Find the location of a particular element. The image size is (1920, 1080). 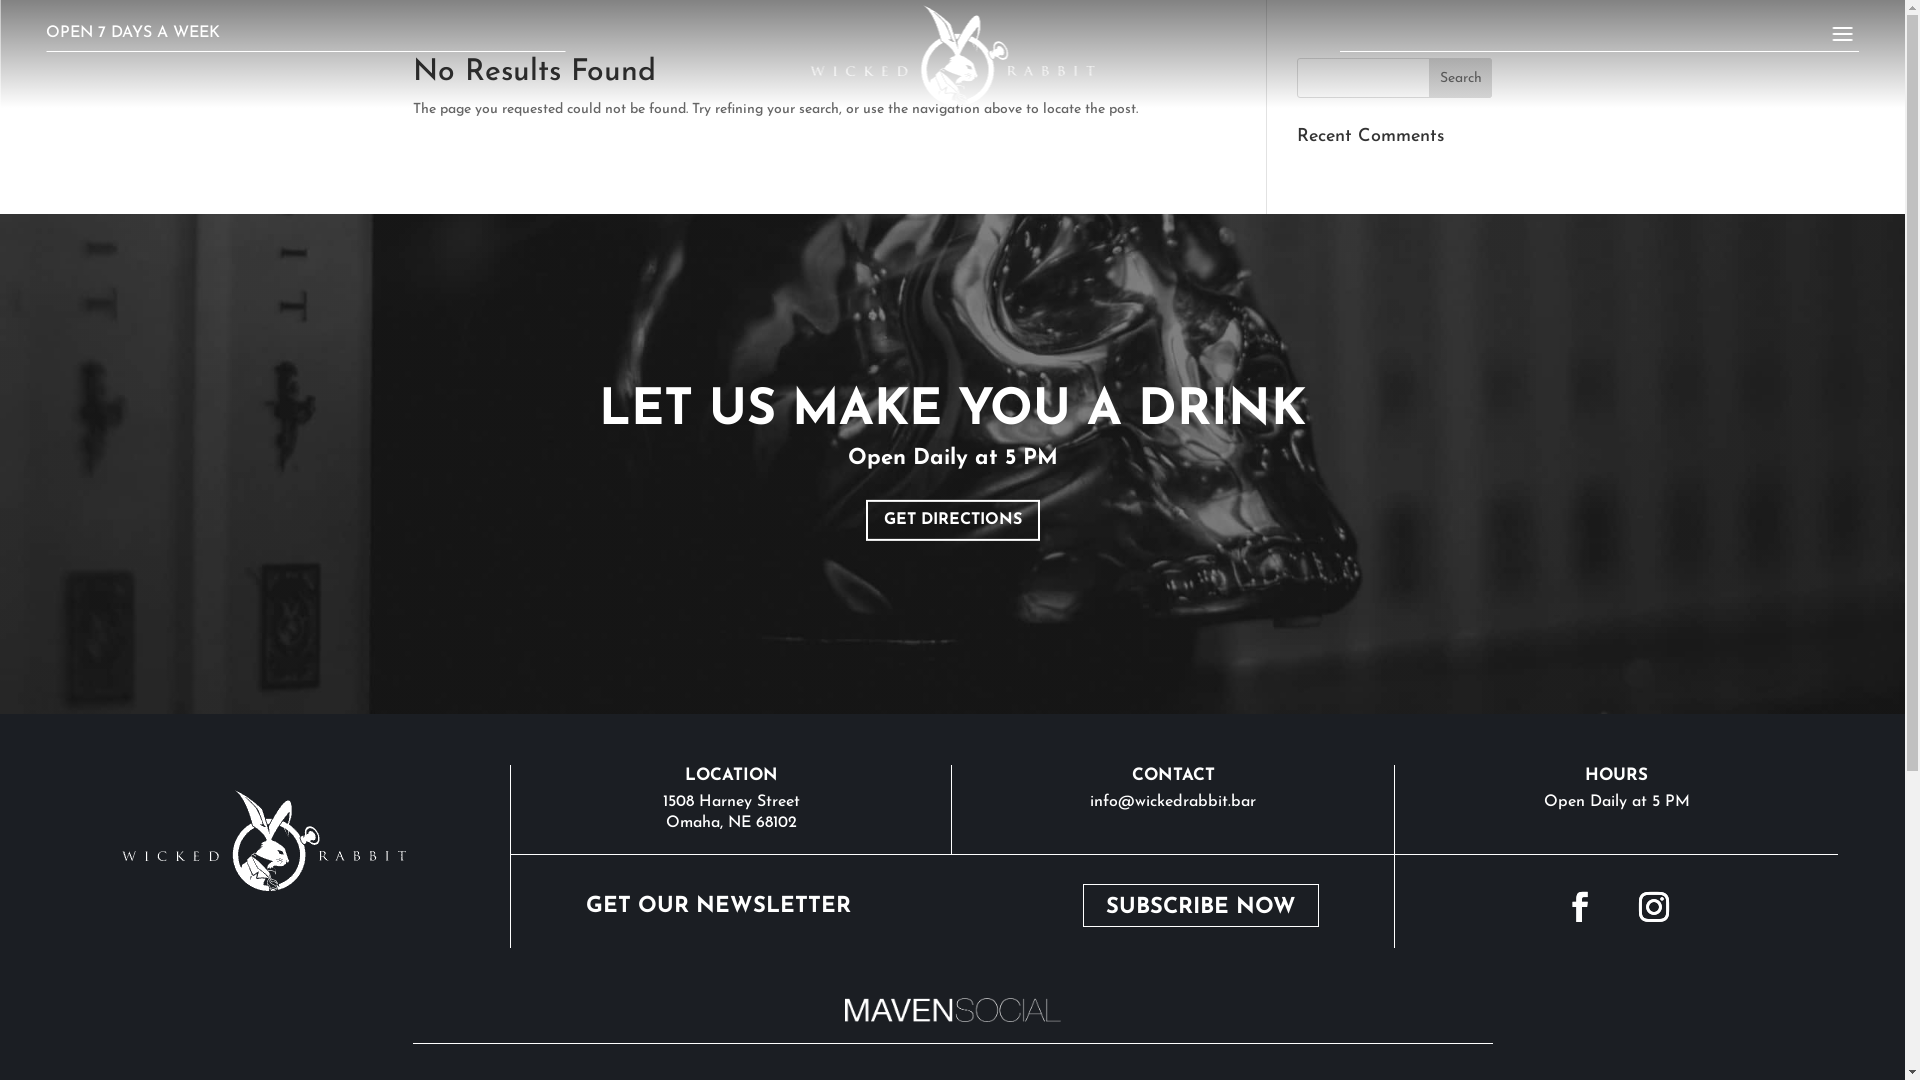

mavensocial_logo_white is located at coordinates (952, 1010).